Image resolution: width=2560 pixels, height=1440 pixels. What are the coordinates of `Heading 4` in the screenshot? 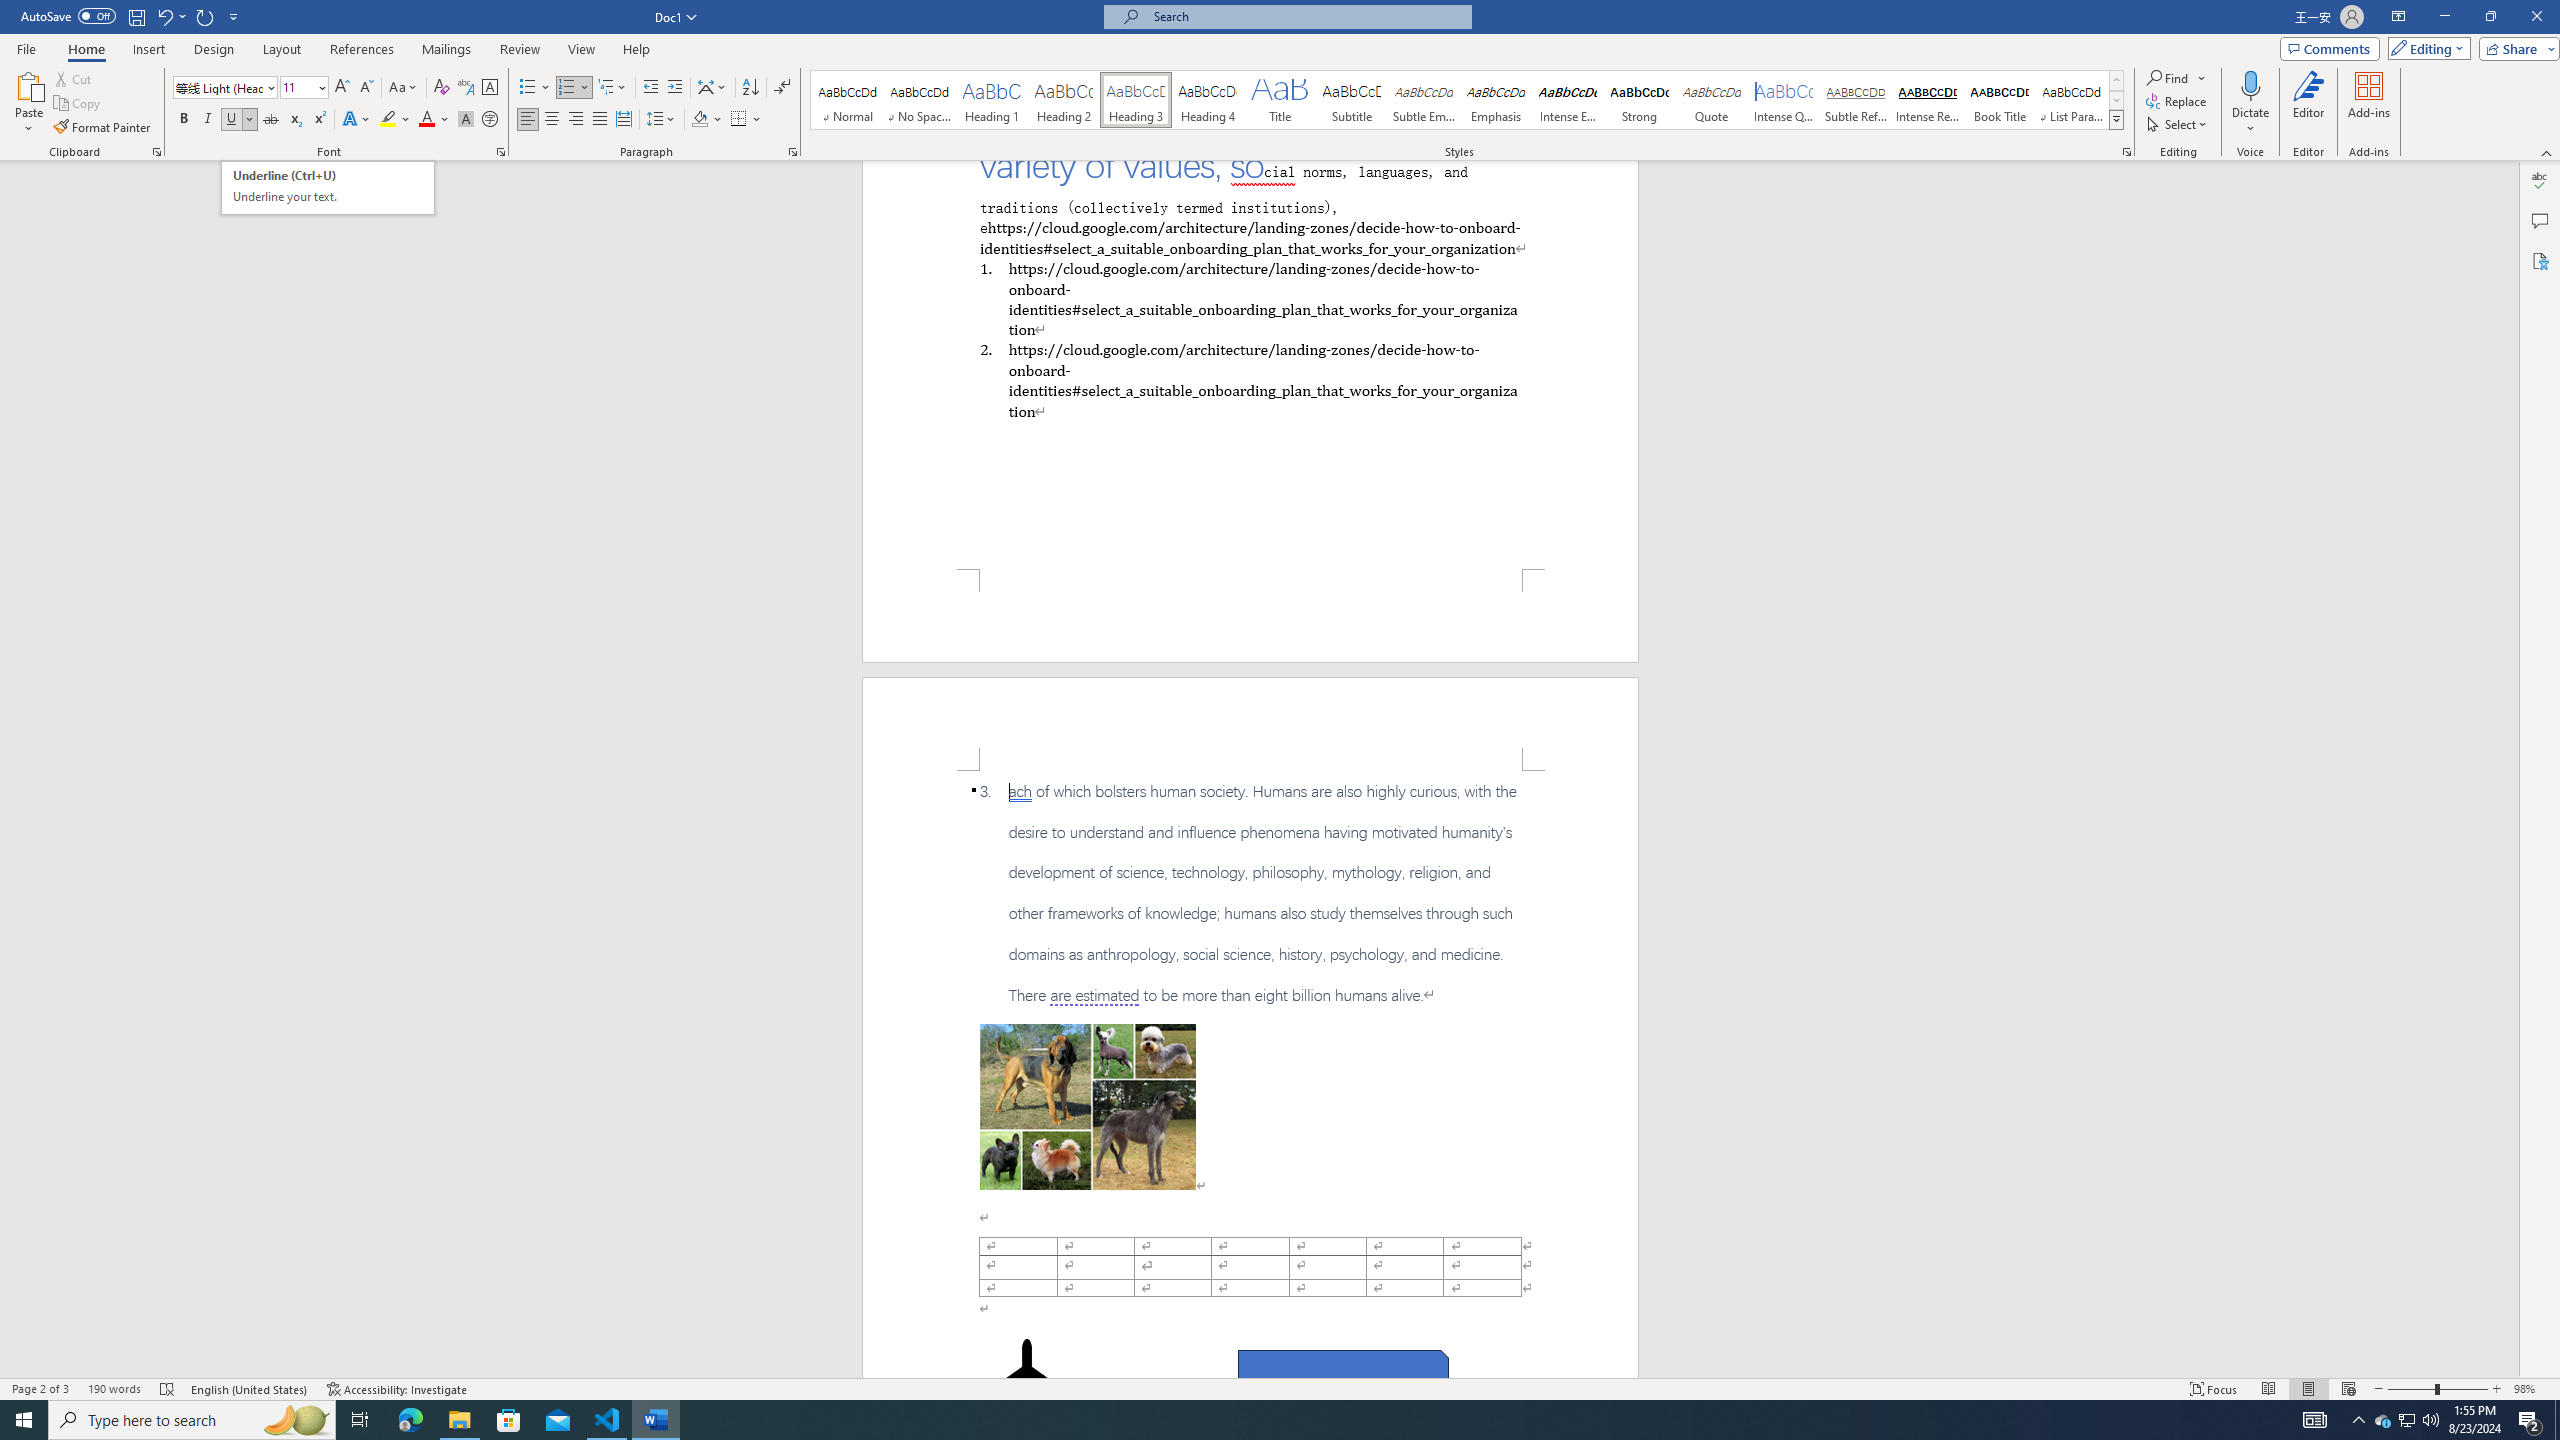 It's located at (1208, 100).